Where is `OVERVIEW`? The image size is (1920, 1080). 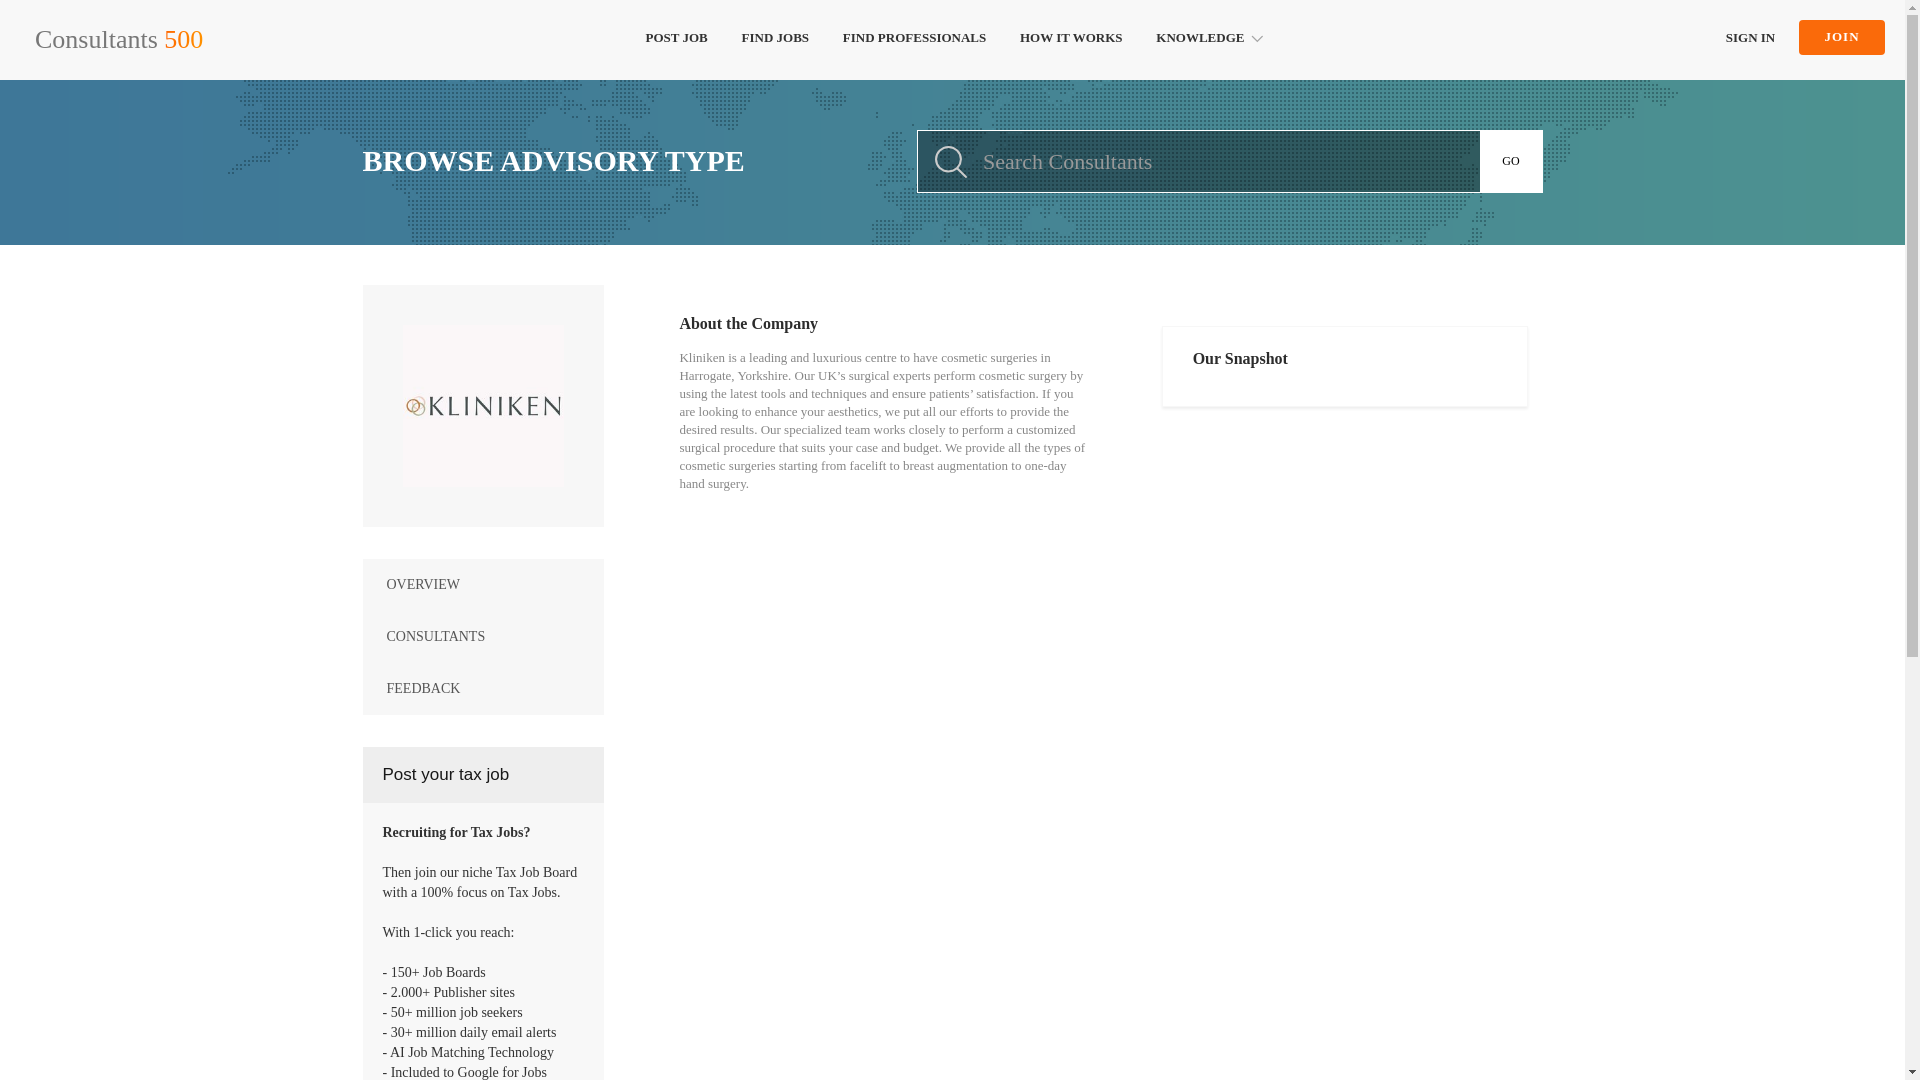
OVERVIEW is located at coordinates (483, 585).